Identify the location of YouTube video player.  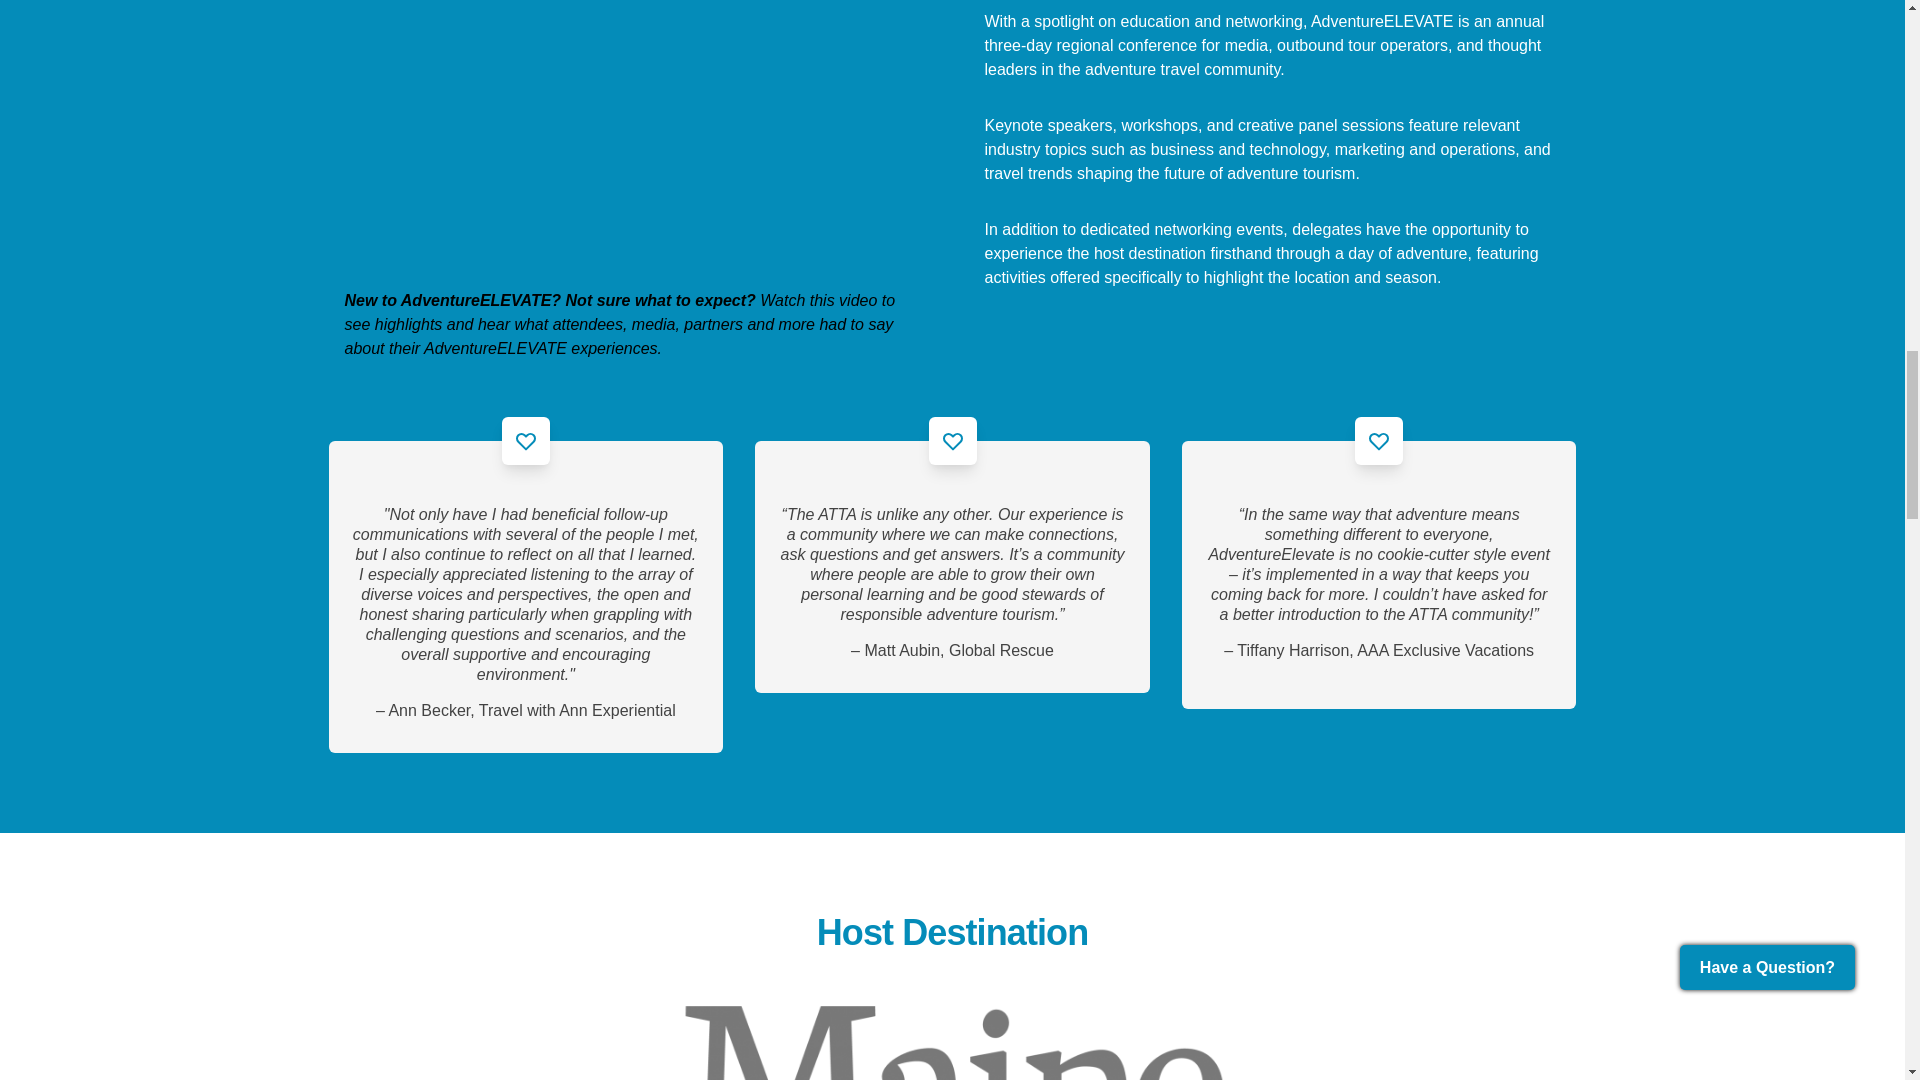
(624, 136).